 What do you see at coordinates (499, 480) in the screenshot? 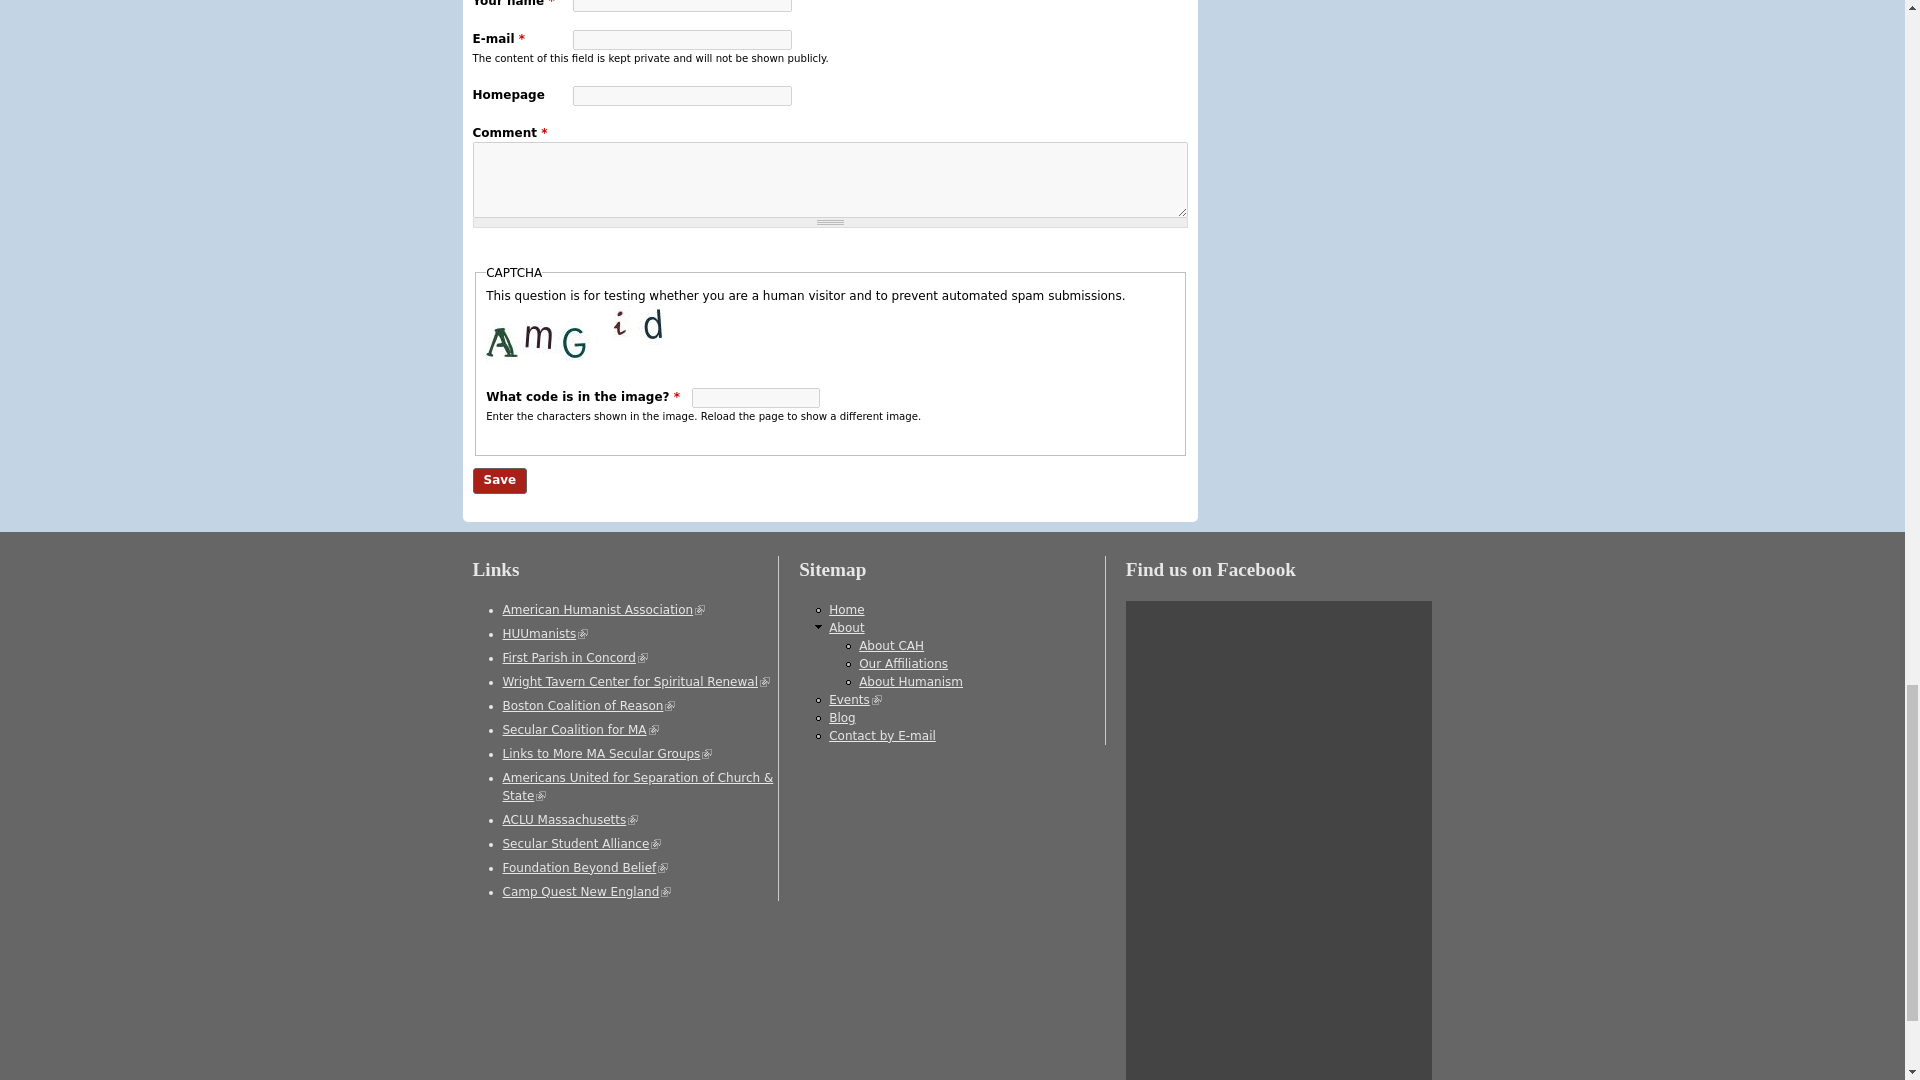
I see `Save` at bounding box center [499, 480].